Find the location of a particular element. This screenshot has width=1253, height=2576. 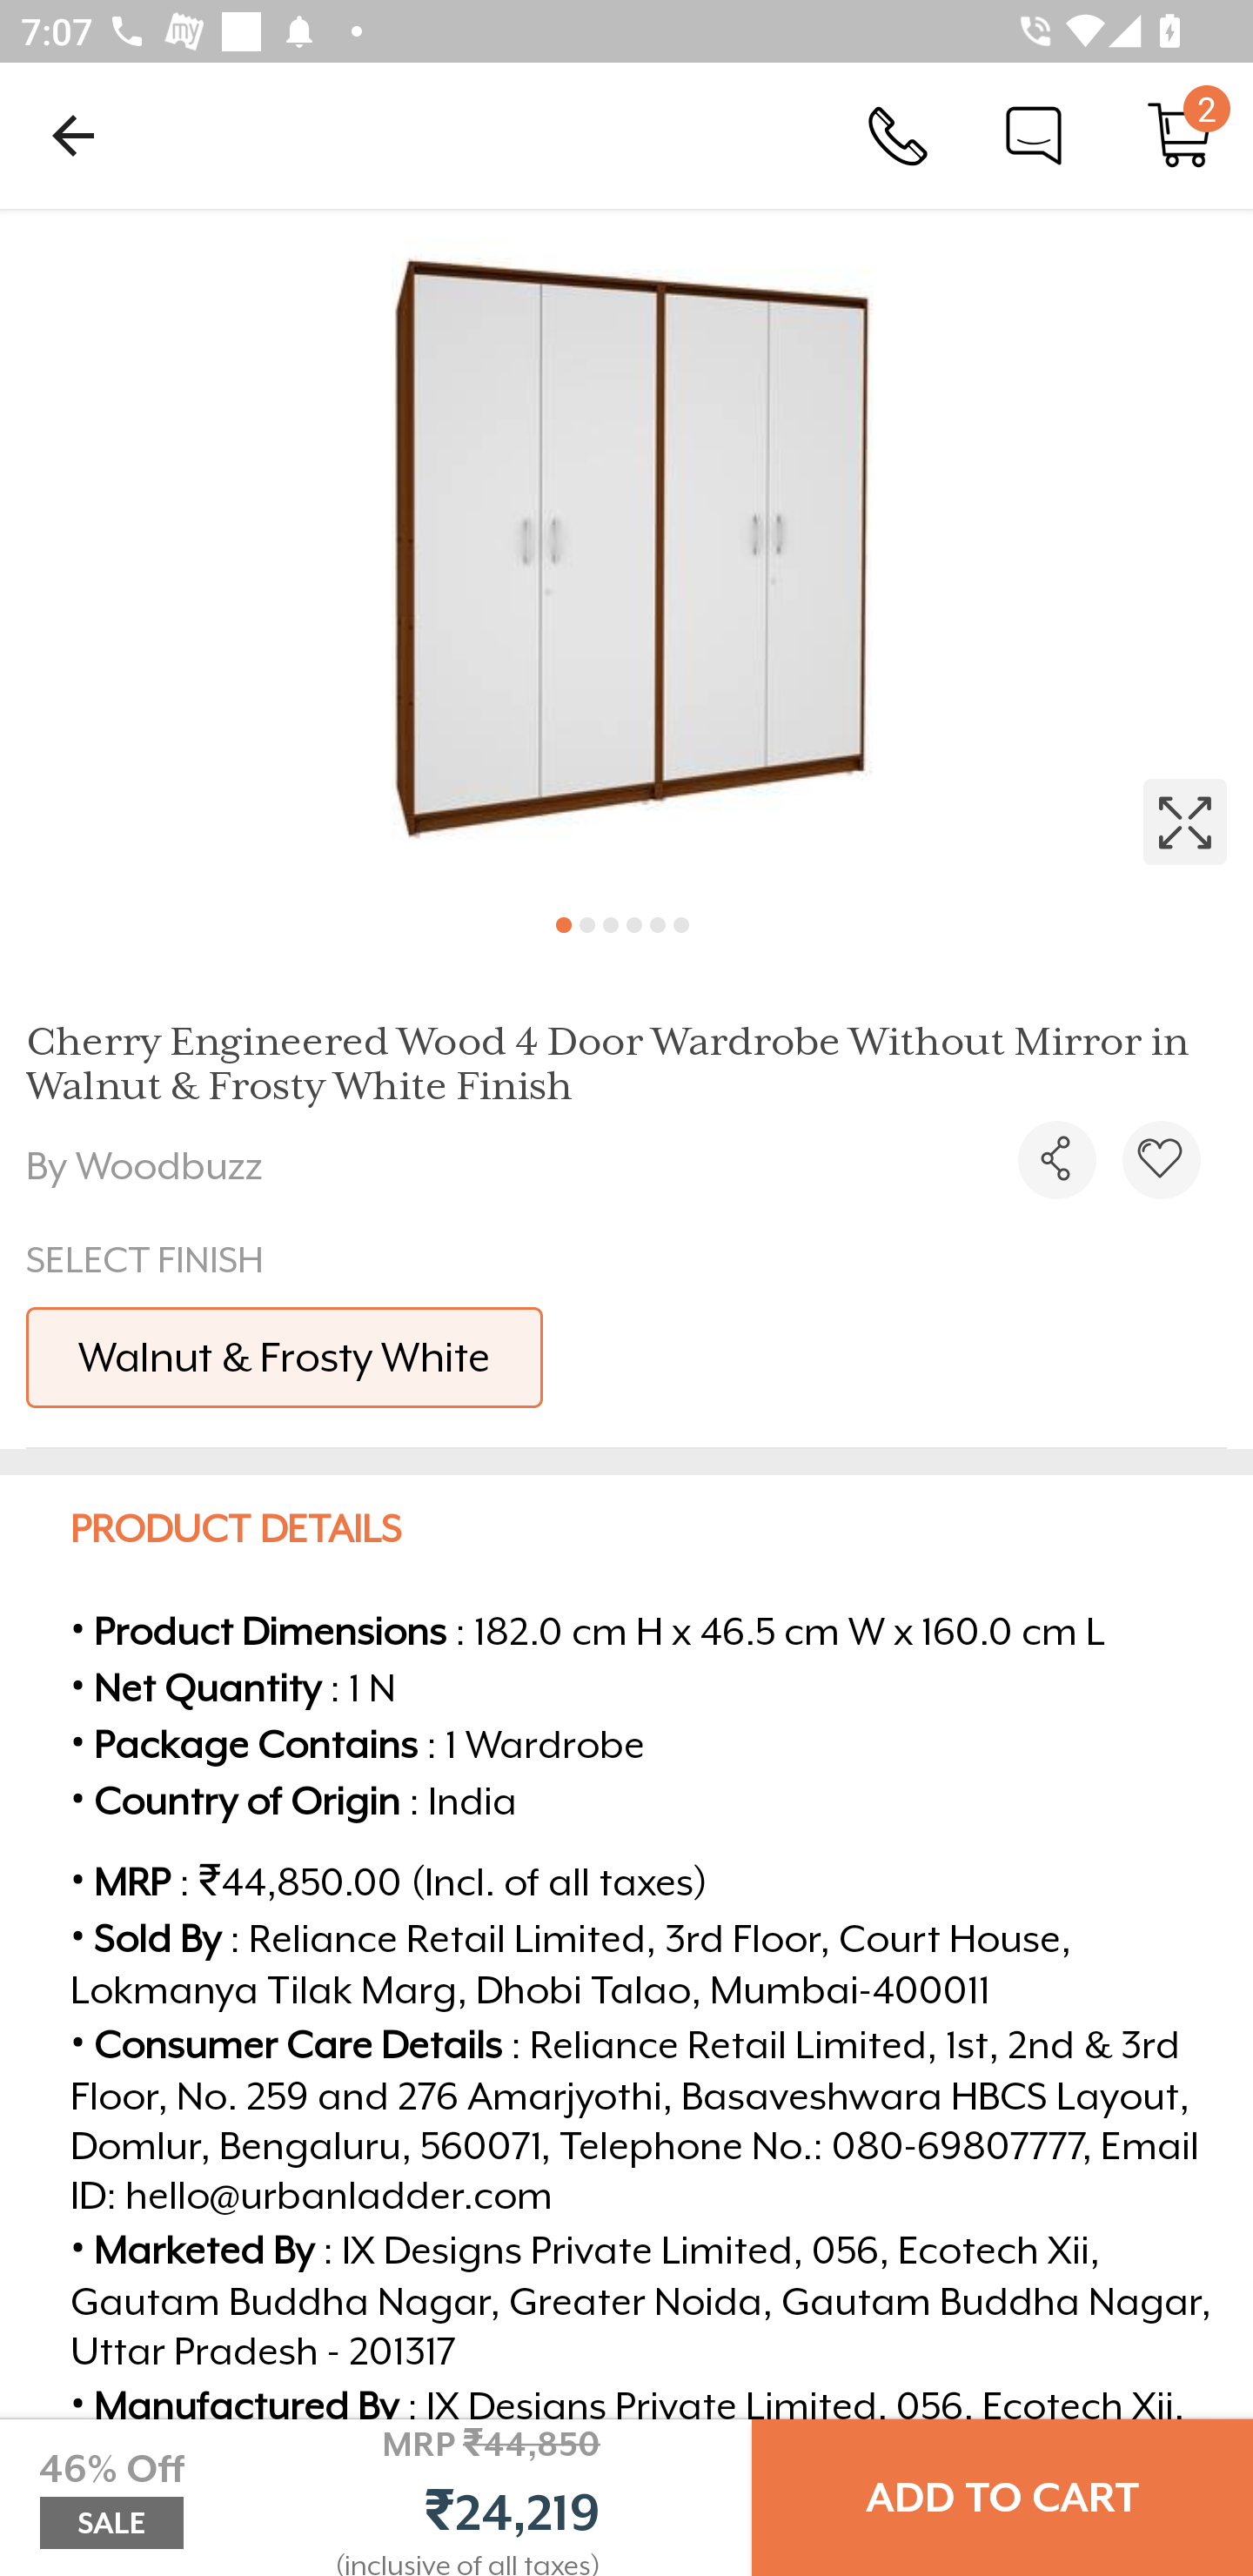

Walnut & Frosty White is located at coordinates (284, 1358).